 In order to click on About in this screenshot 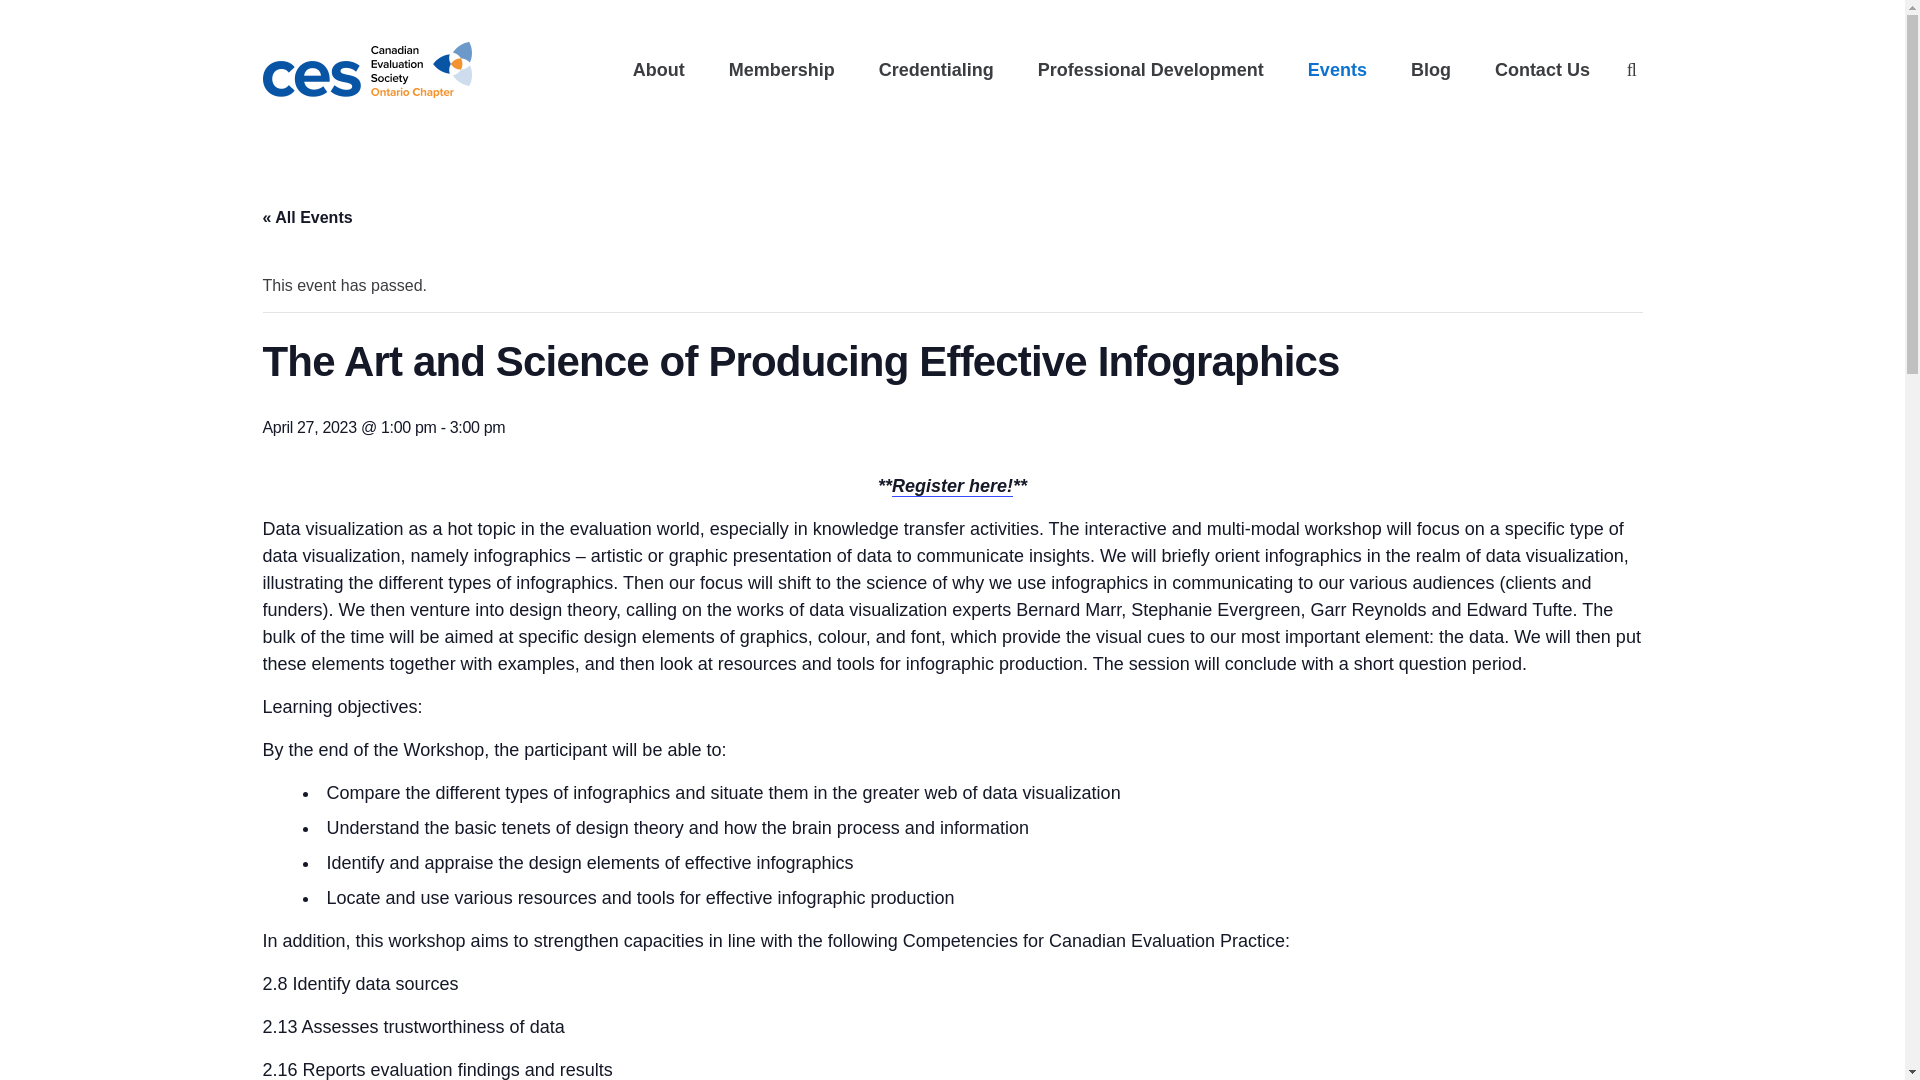, I will do `click(658, 70)`.